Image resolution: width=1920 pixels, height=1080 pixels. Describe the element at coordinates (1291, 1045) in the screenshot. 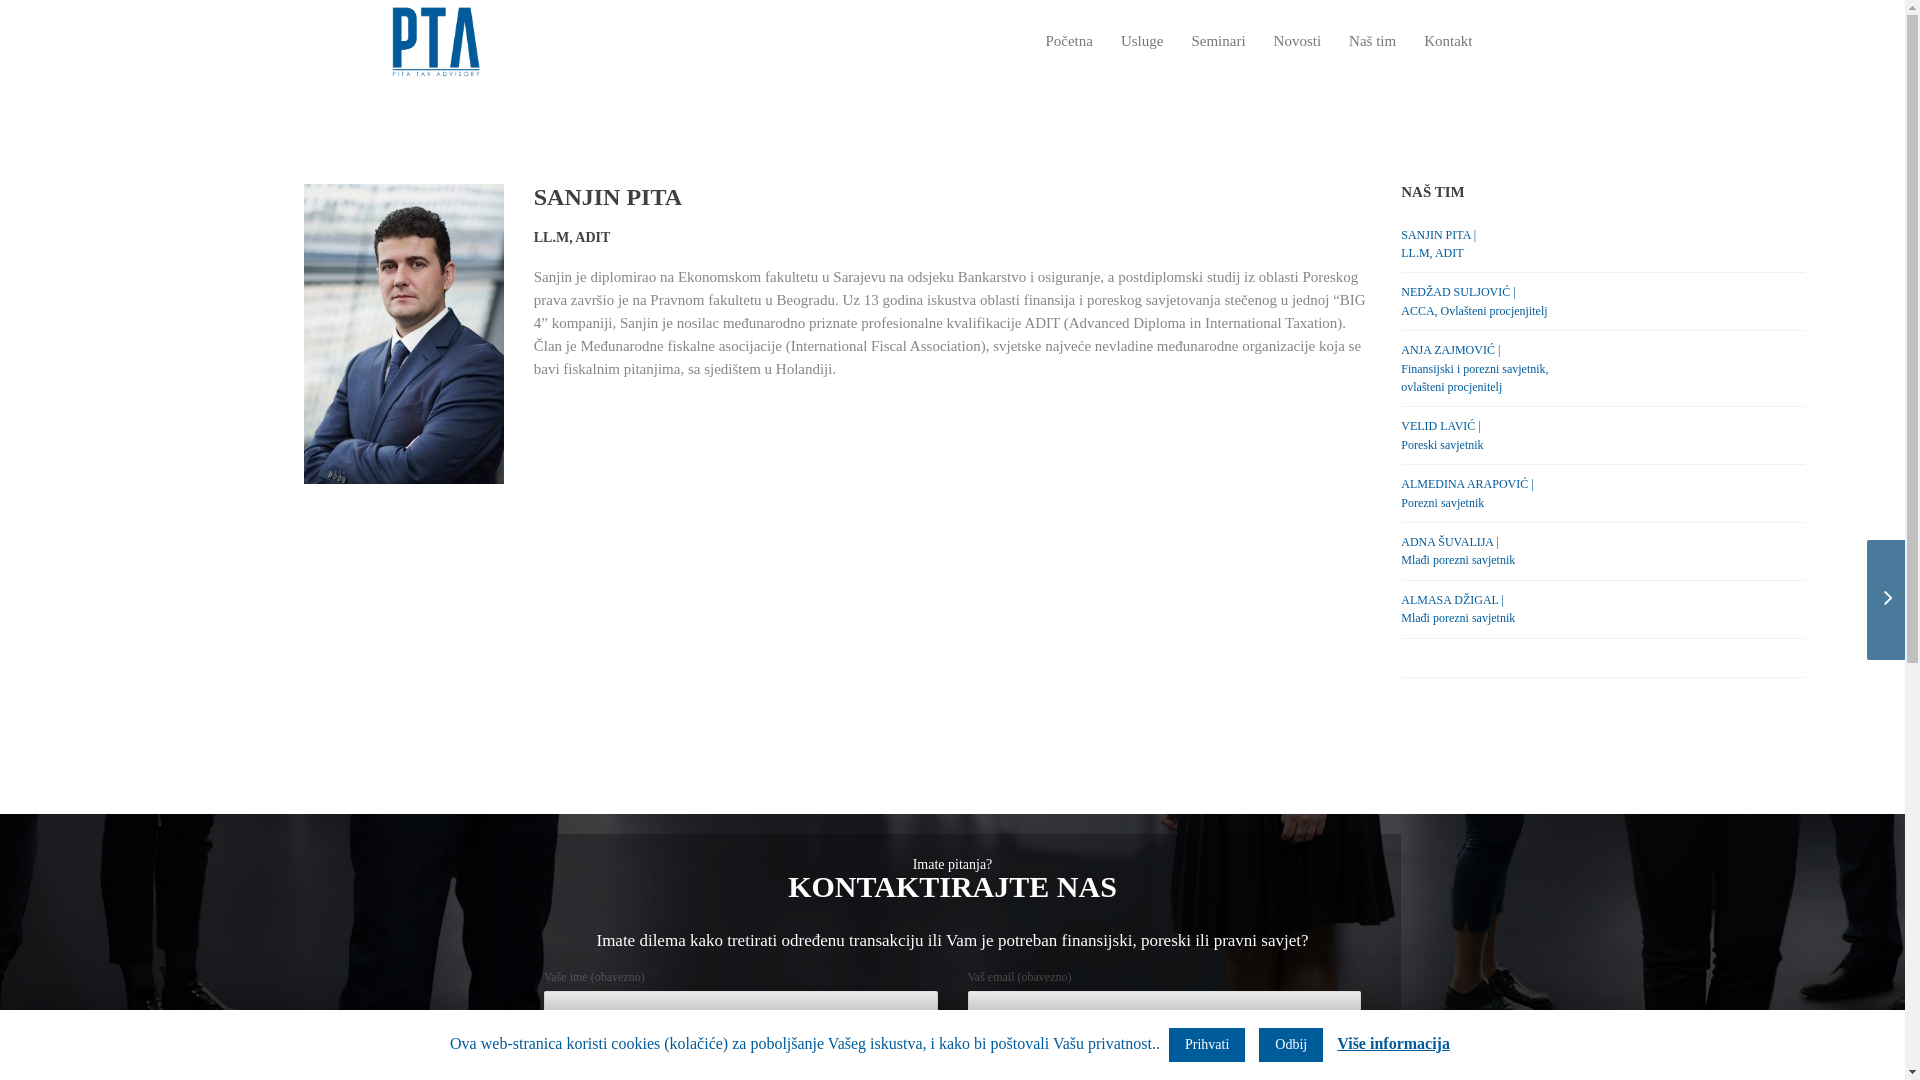

I see `Odbij` at that location.